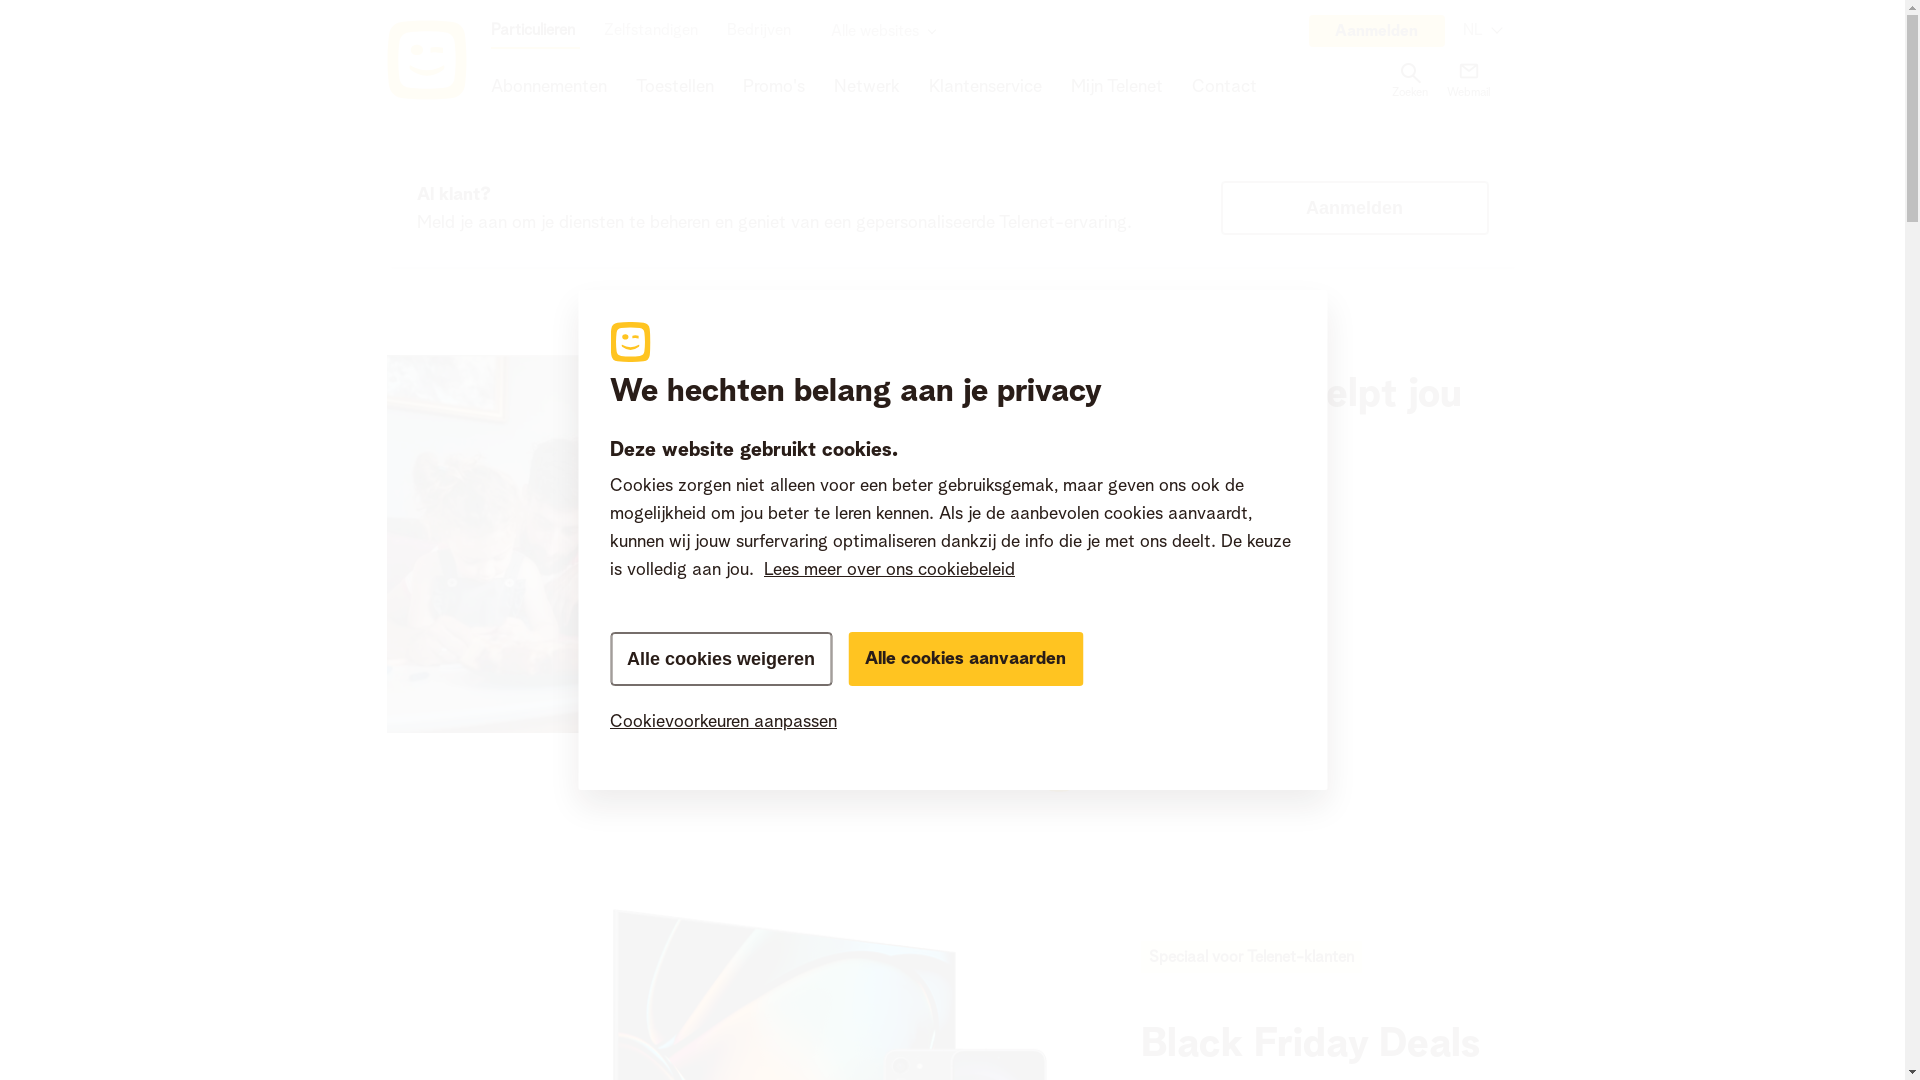  I want to click on Lees meer over ons cookiebeleid, so click(890, 570).